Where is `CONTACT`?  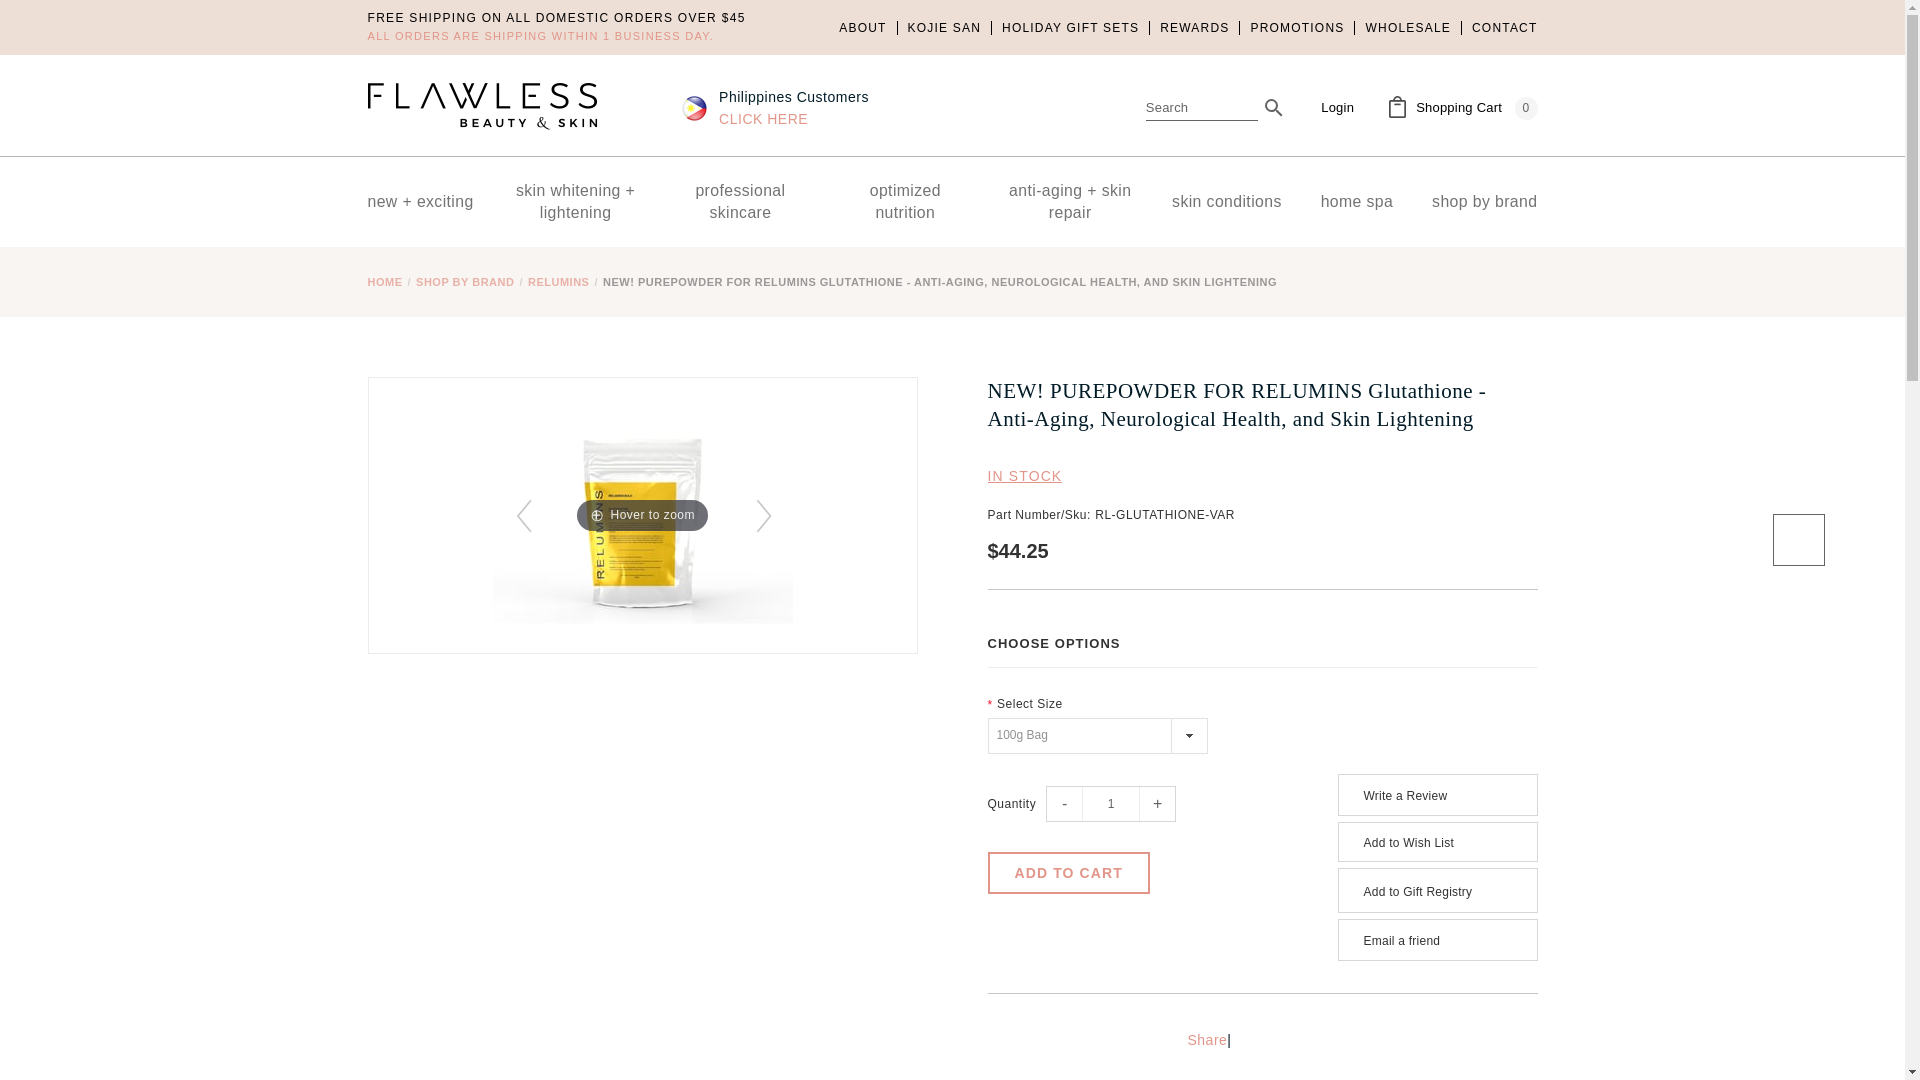 CONTACT is located at coordinates (1499, 27).